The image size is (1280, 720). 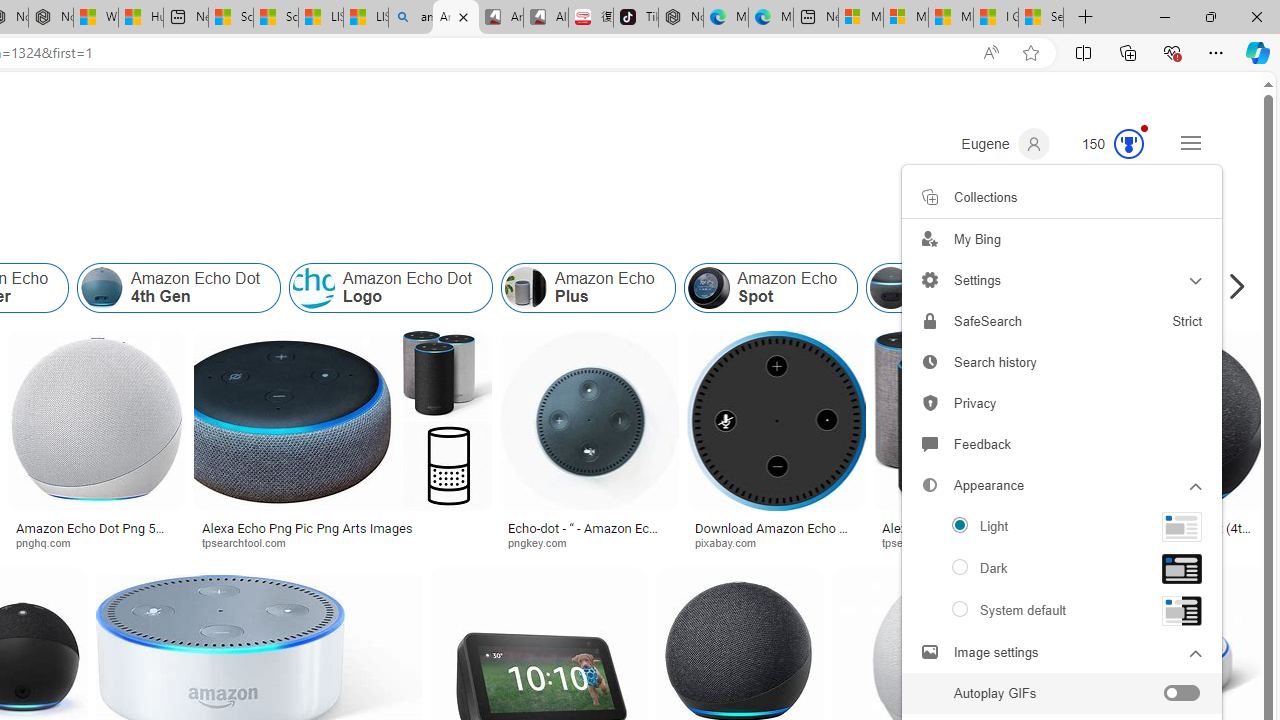 What do you see at coordinates (50, 542) in the screenshot?
I see `pnghq.com` at bounding box center [50, 542].